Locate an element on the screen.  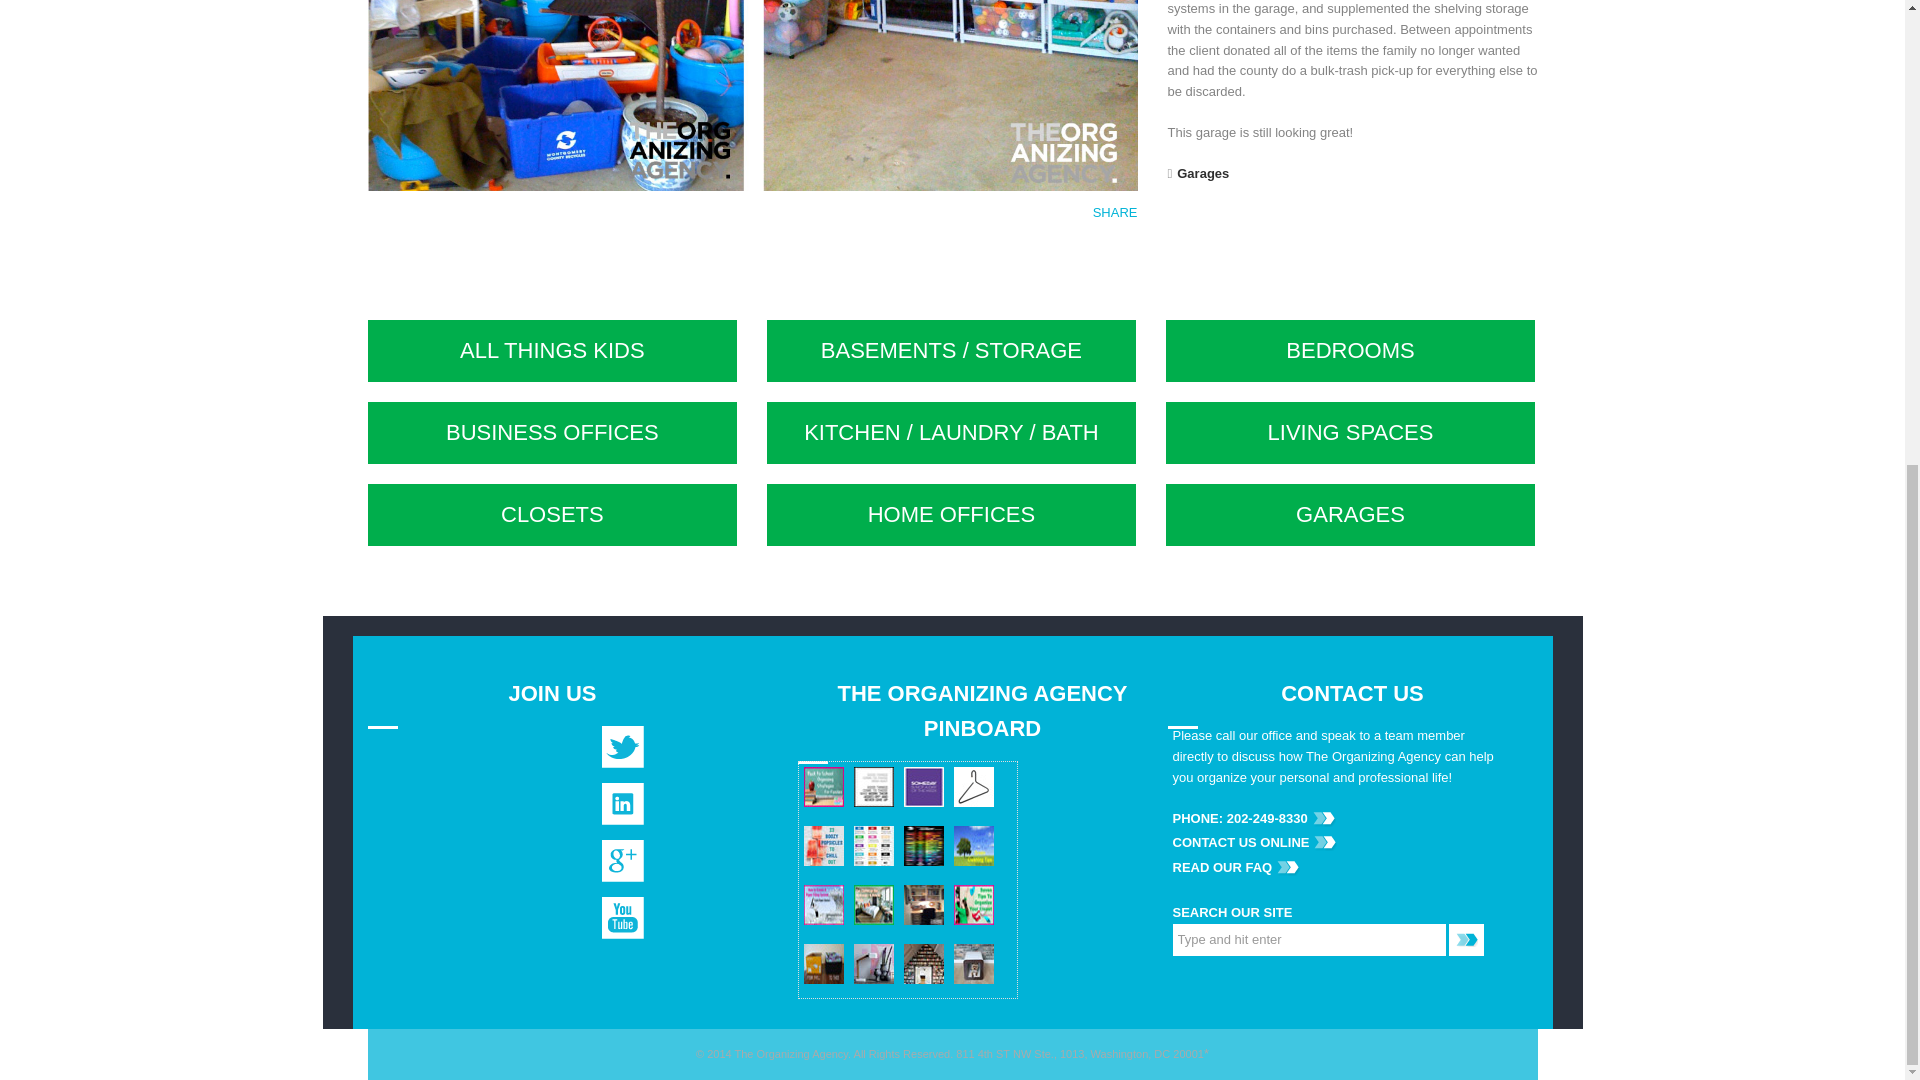
Share on LinkedIn is located at coordinates (1114, 256).